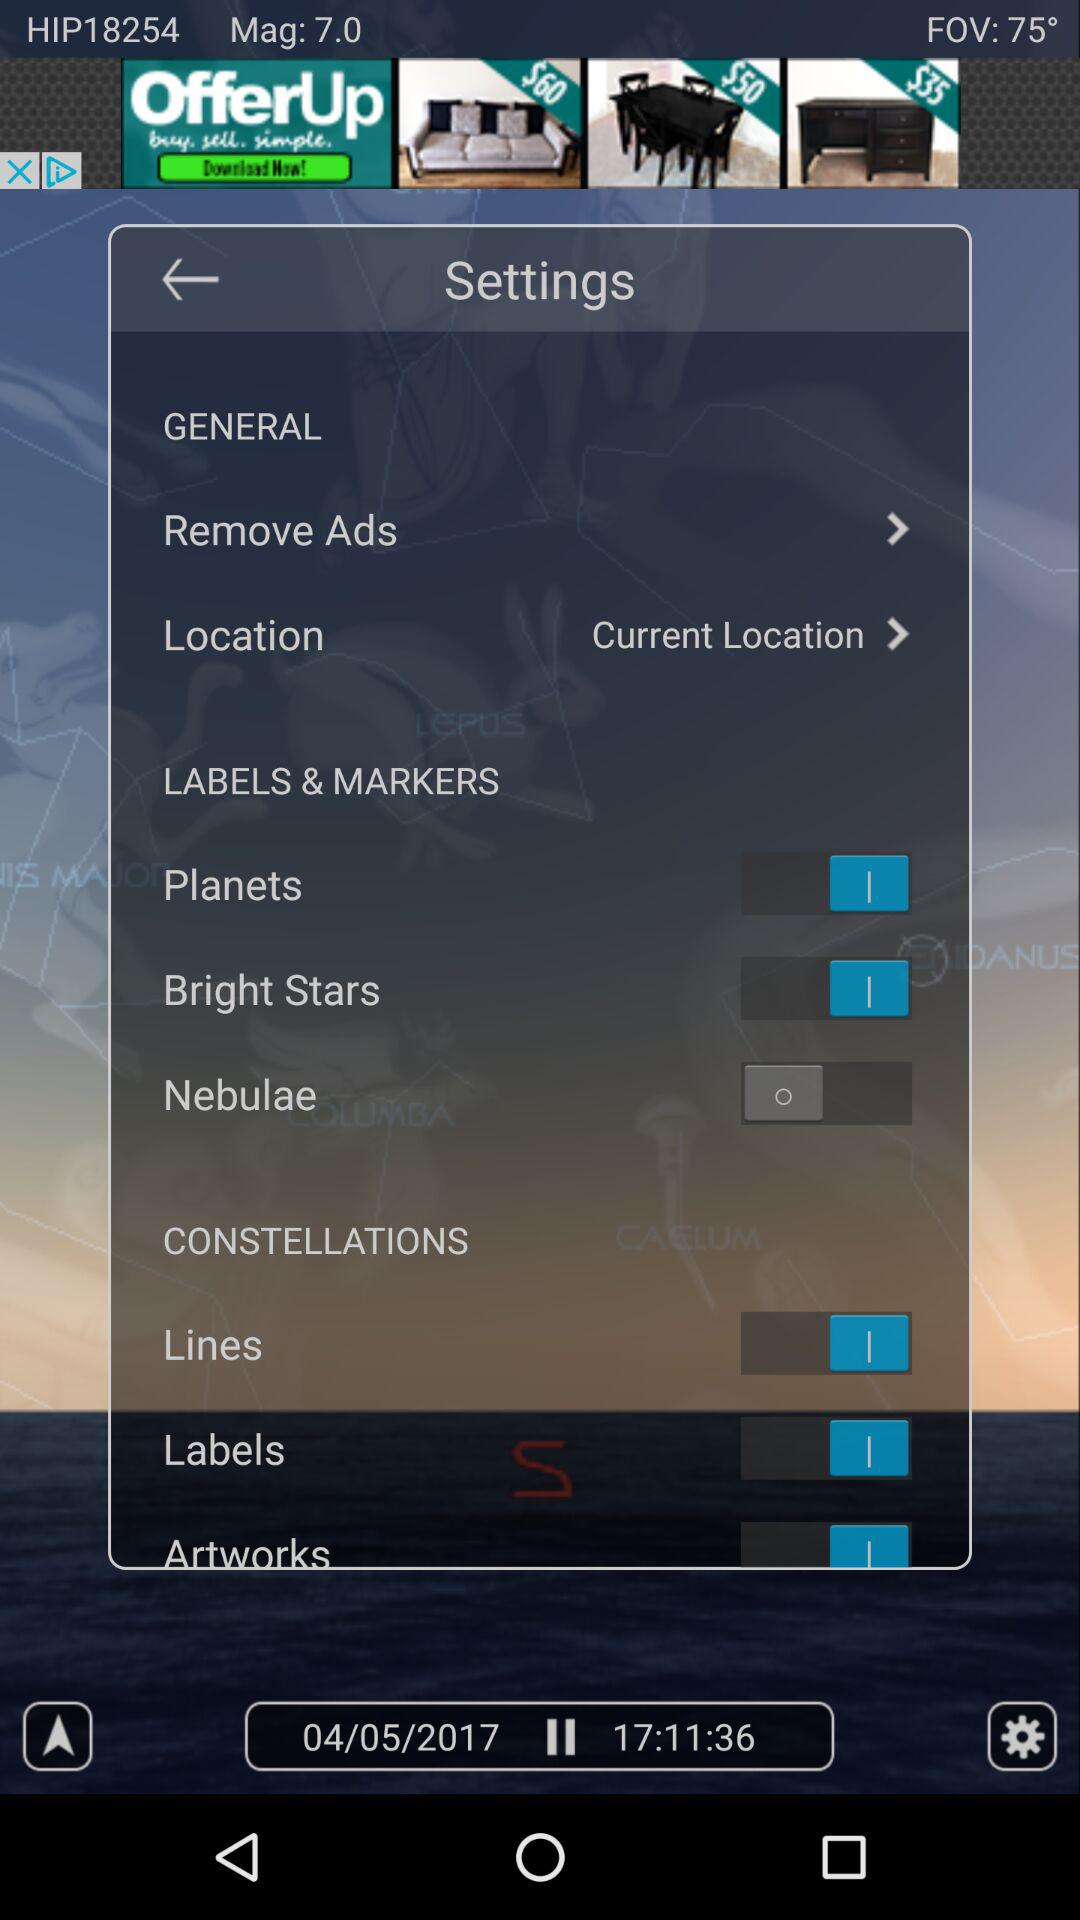  What do you see at coordinates (852, 1093) in the screenshot?
I see `nebulae toggle option` at bounding box center [852, 1093].